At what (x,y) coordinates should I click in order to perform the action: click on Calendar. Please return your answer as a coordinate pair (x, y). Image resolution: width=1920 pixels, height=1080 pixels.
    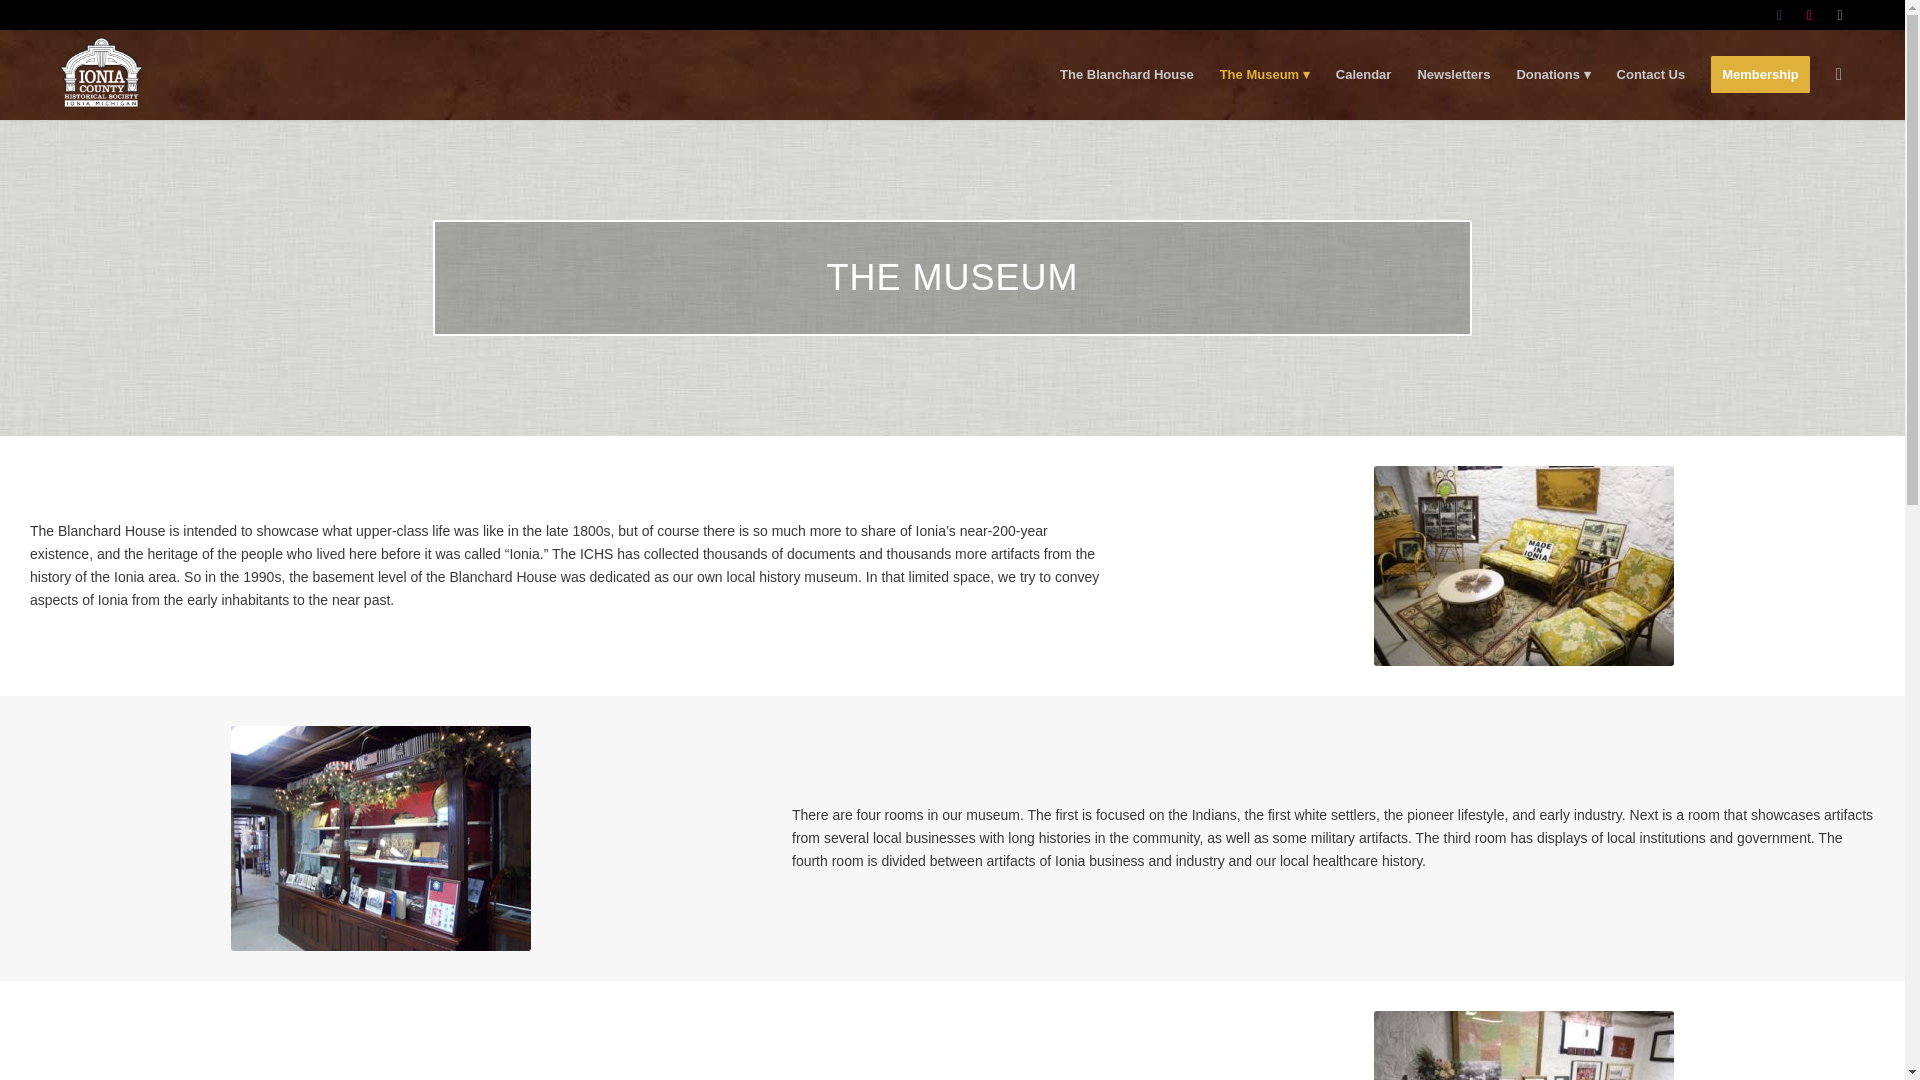
    Looking at the image, I should click on (1364, 74).